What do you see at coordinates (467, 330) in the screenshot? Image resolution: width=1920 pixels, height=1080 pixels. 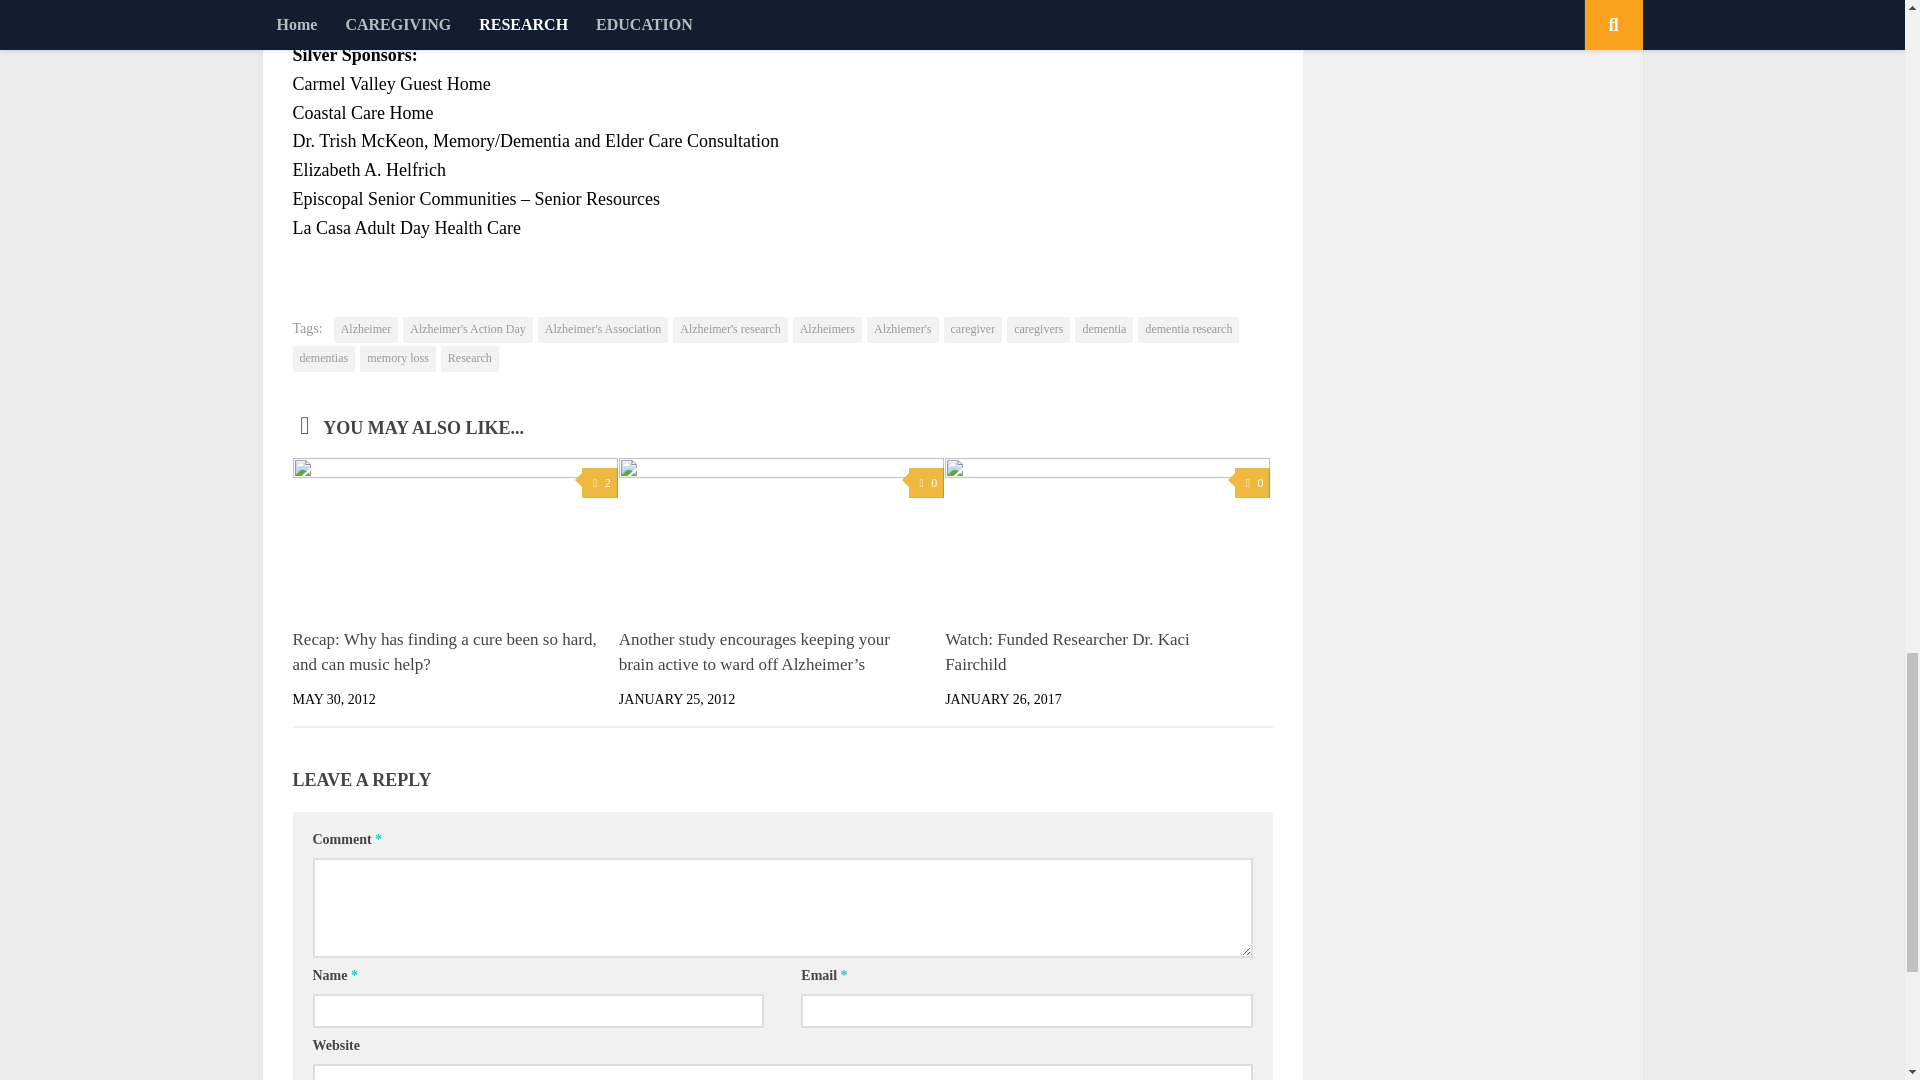 I see `Alzheimer's Action Day` at bounding box center [467, 330].